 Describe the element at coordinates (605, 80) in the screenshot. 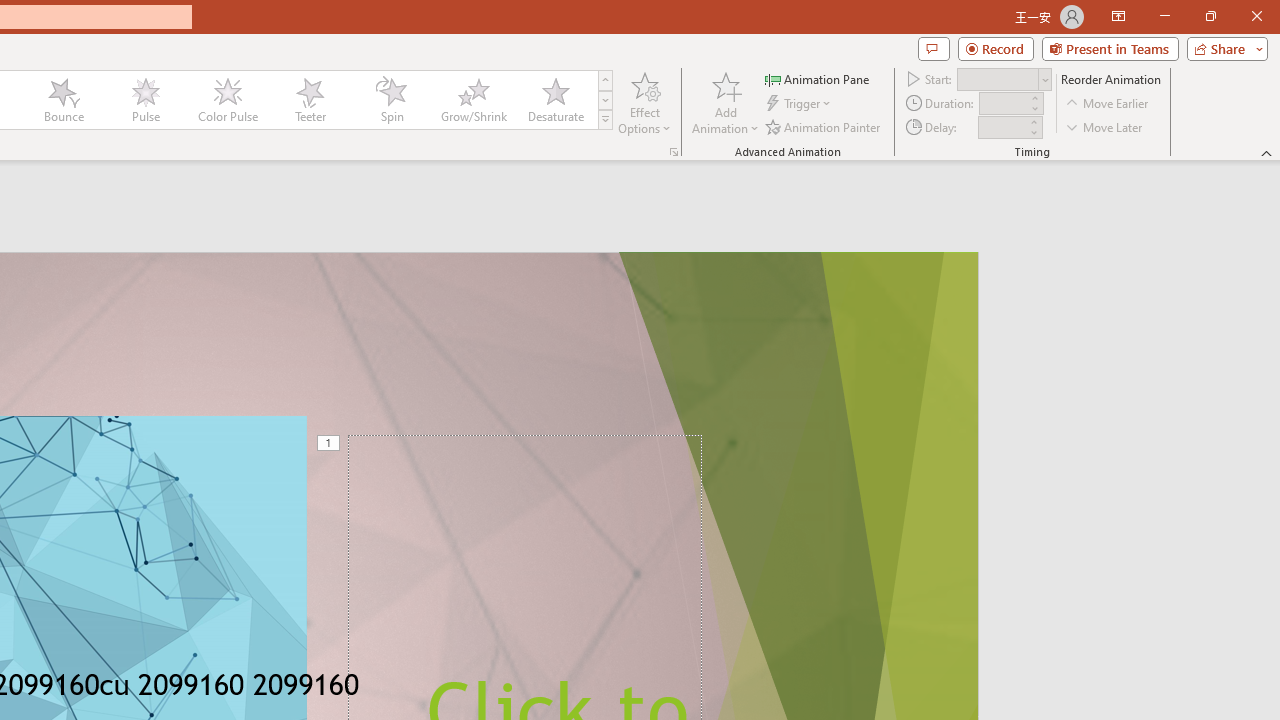

I see `Row up` at that location.